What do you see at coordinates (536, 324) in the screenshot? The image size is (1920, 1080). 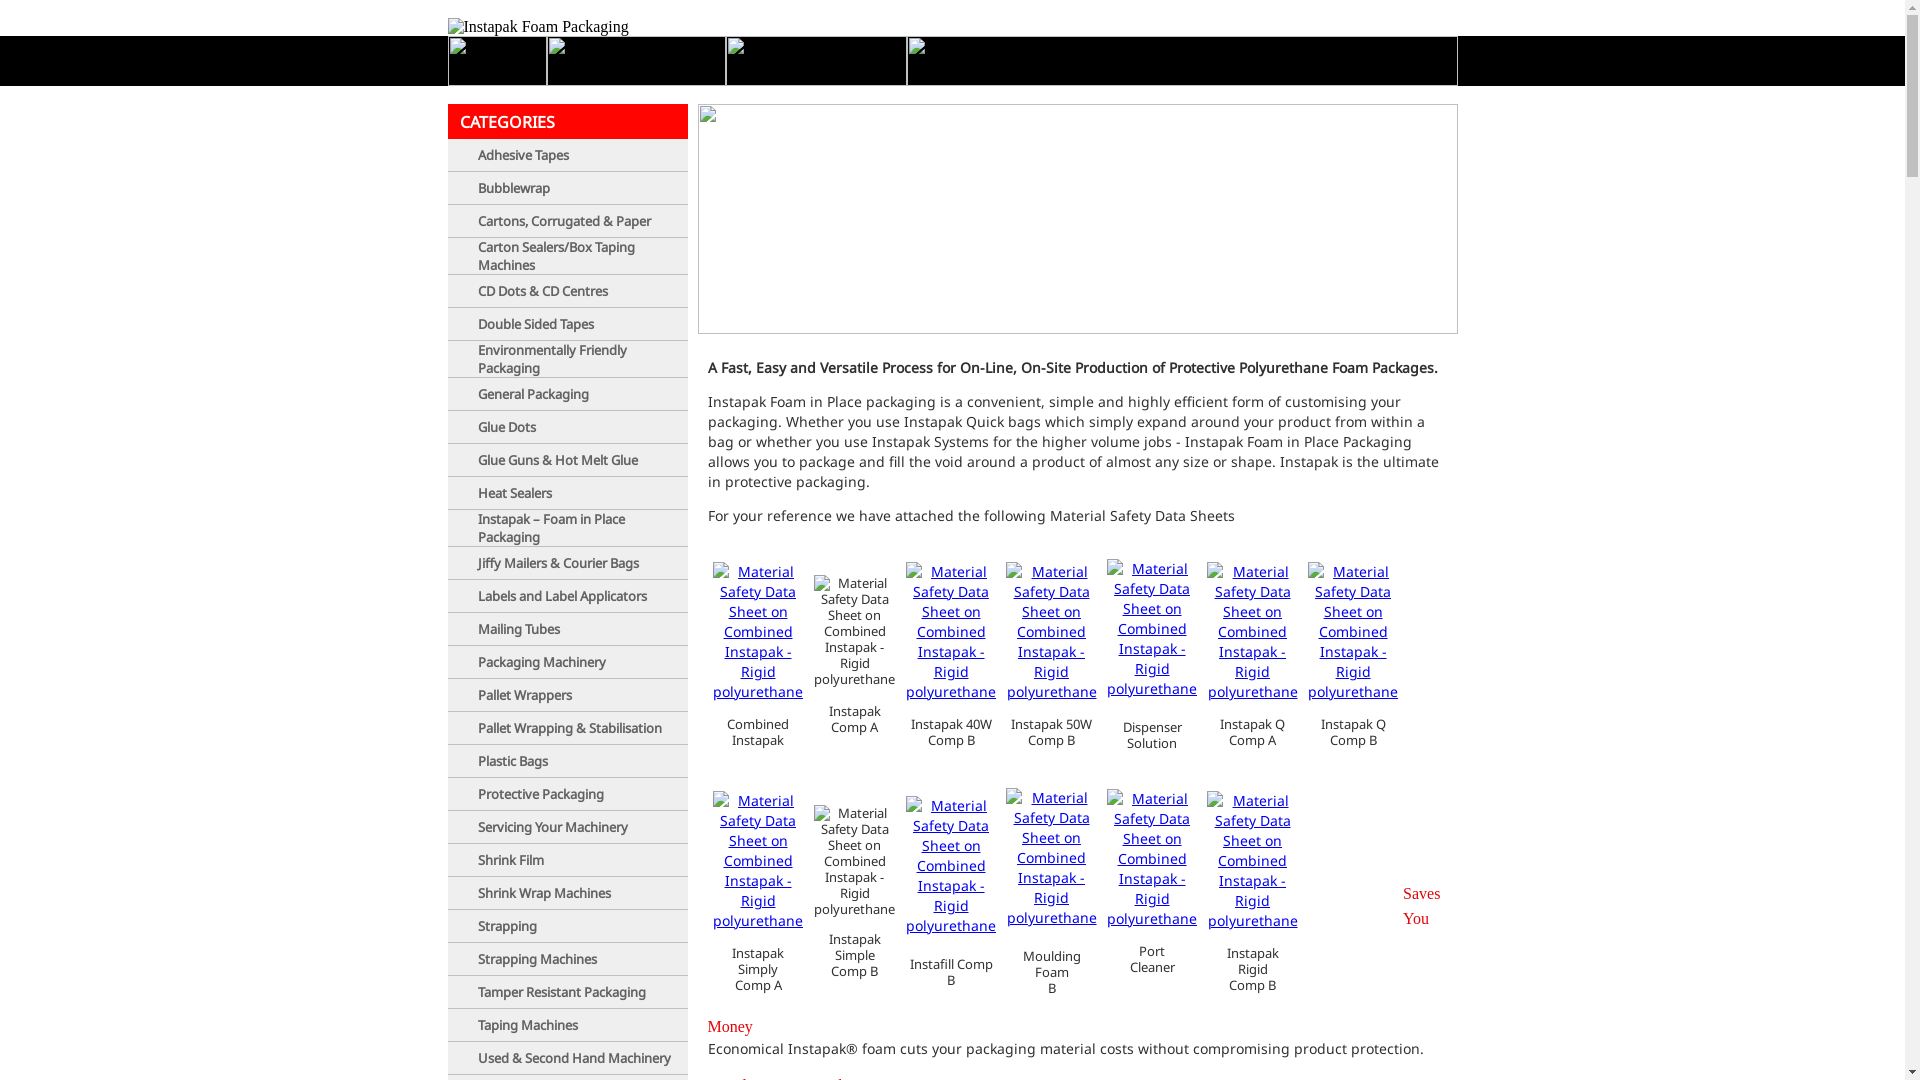 I see `Double Sided Tapes` at bounding box center [536, 324].